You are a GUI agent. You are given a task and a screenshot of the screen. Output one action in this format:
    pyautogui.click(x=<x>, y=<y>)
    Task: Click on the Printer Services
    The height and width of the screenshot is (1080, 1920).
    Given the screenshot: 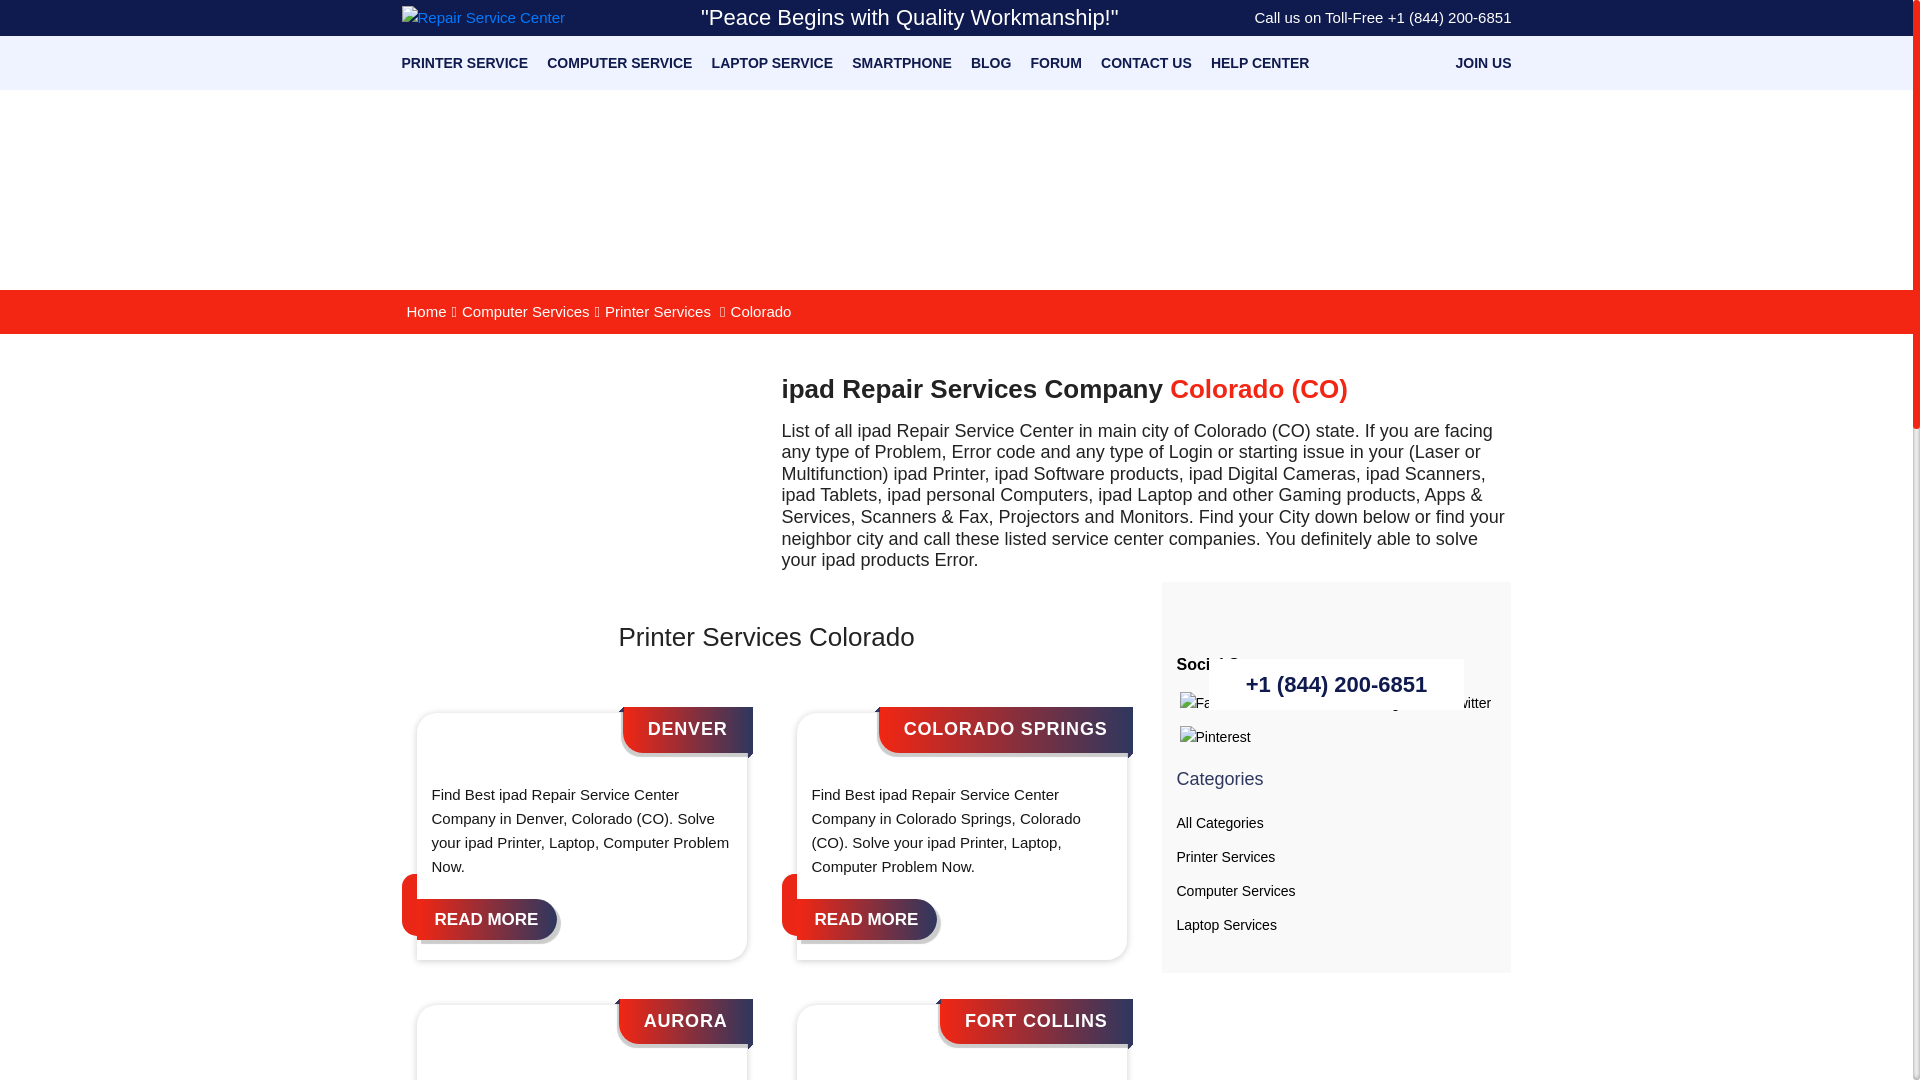 What is the action you would take?
    pyautogui.click(x=658, y=312)
    